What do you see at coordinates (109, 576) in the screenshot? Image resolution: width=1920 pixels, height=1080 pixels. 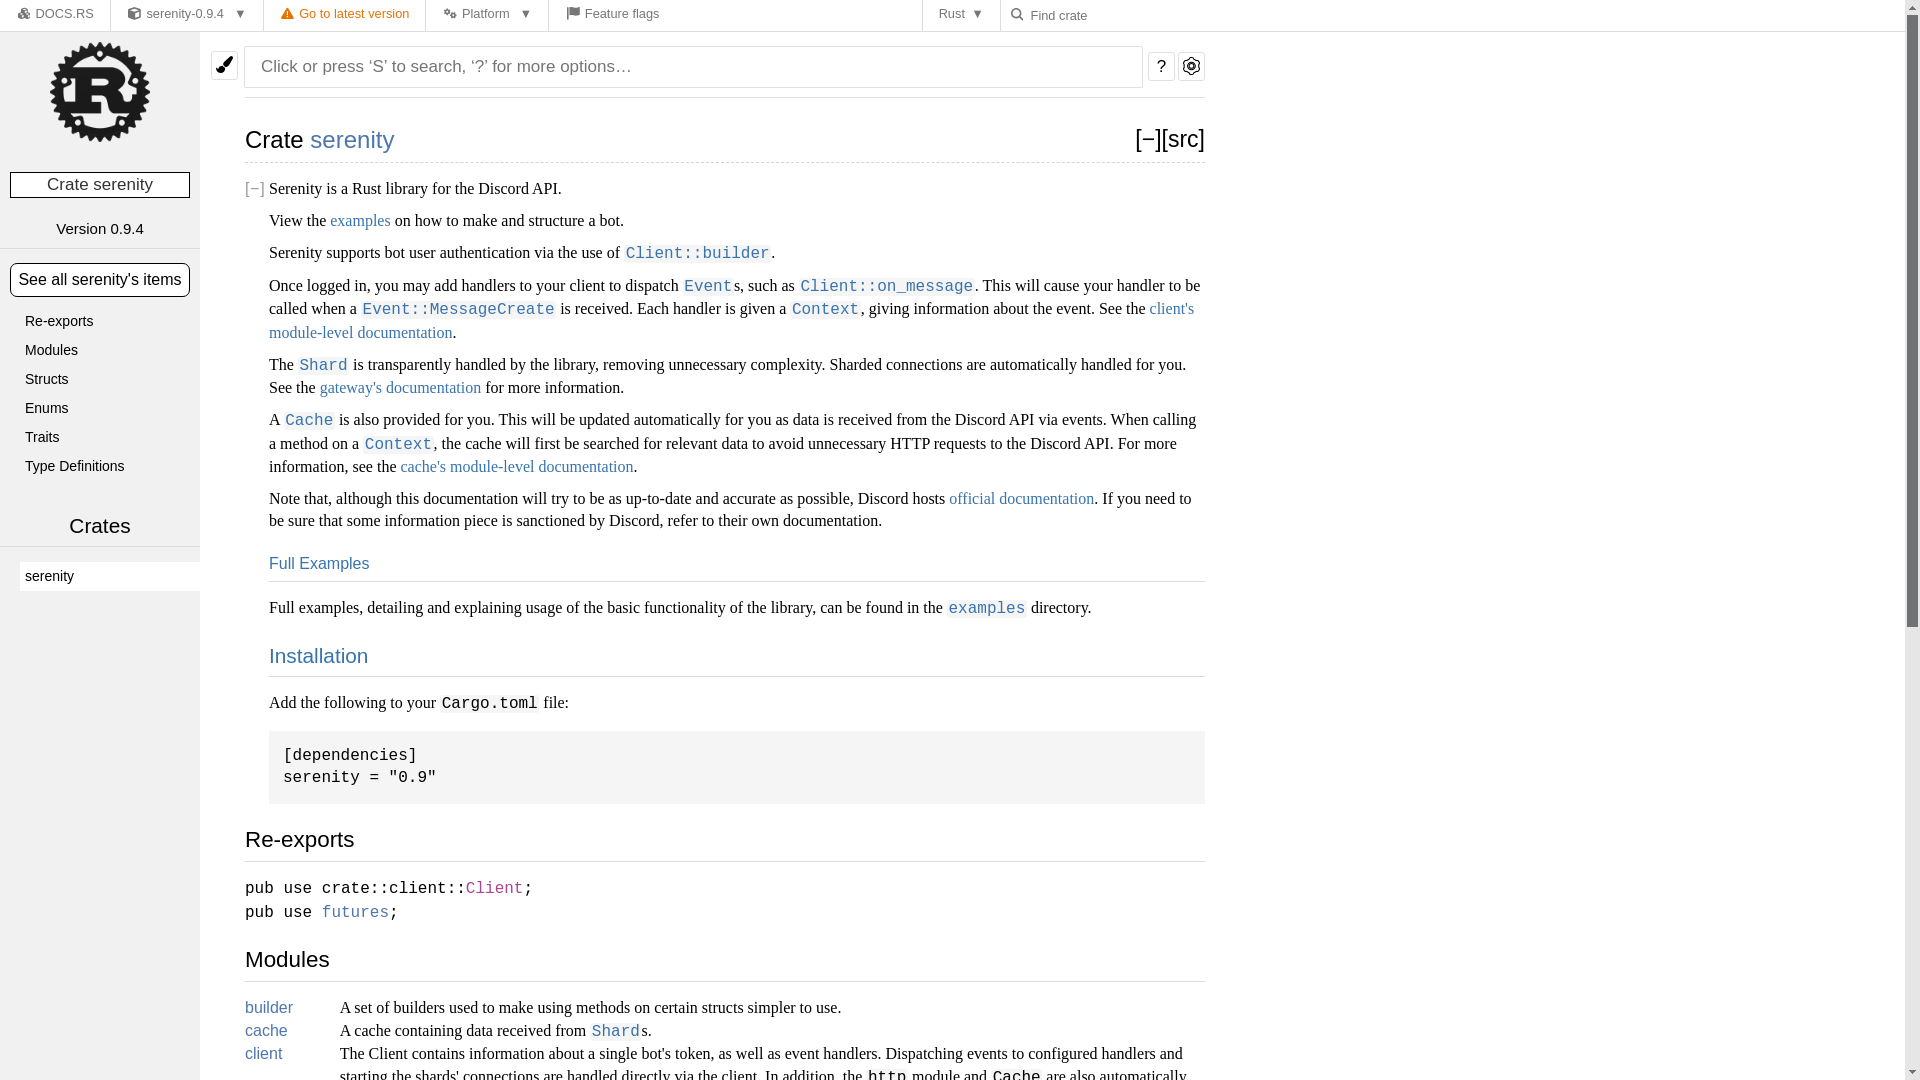 I see `Serenity is a Rust library for the Discord API.` at bounding box center [109, 576].